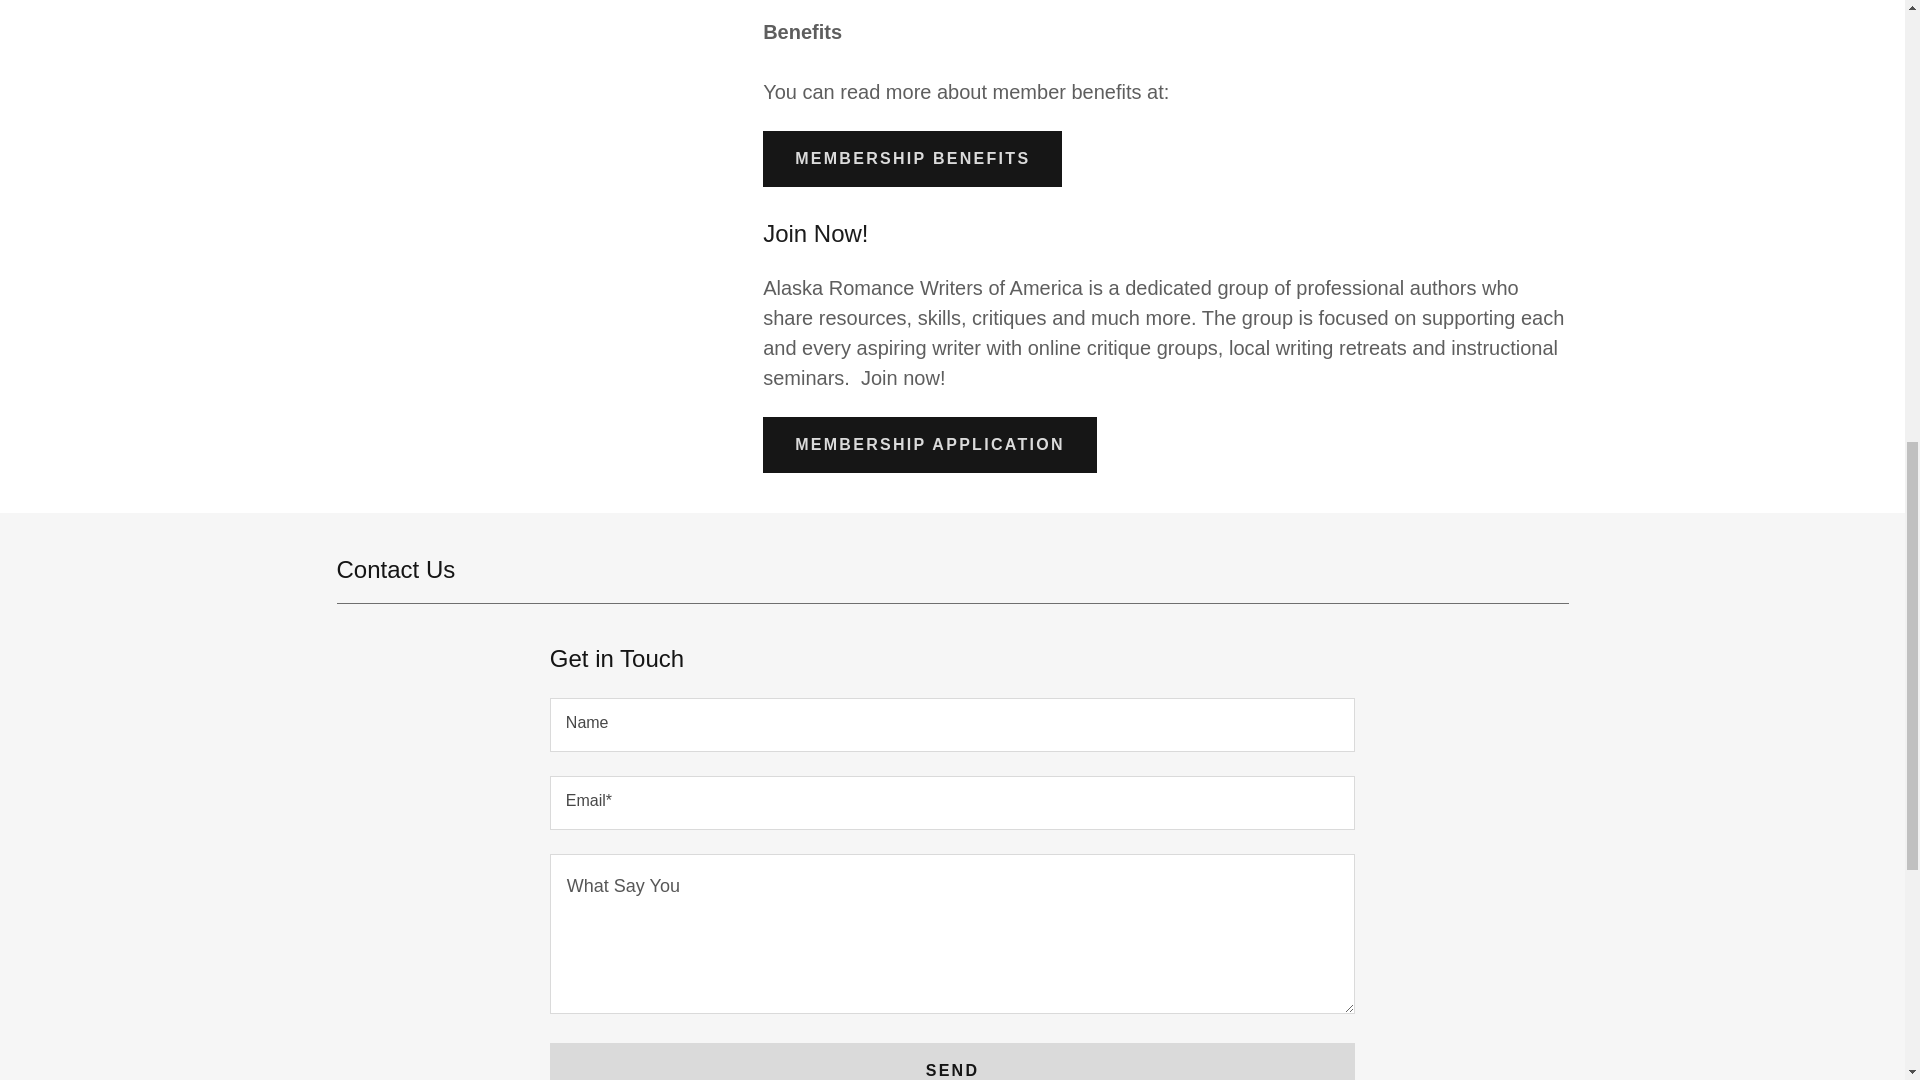  Describe the element at coordinates (929, 444) in the screenshot. I see `MEMBERSHIP APPLICATION` at that location.